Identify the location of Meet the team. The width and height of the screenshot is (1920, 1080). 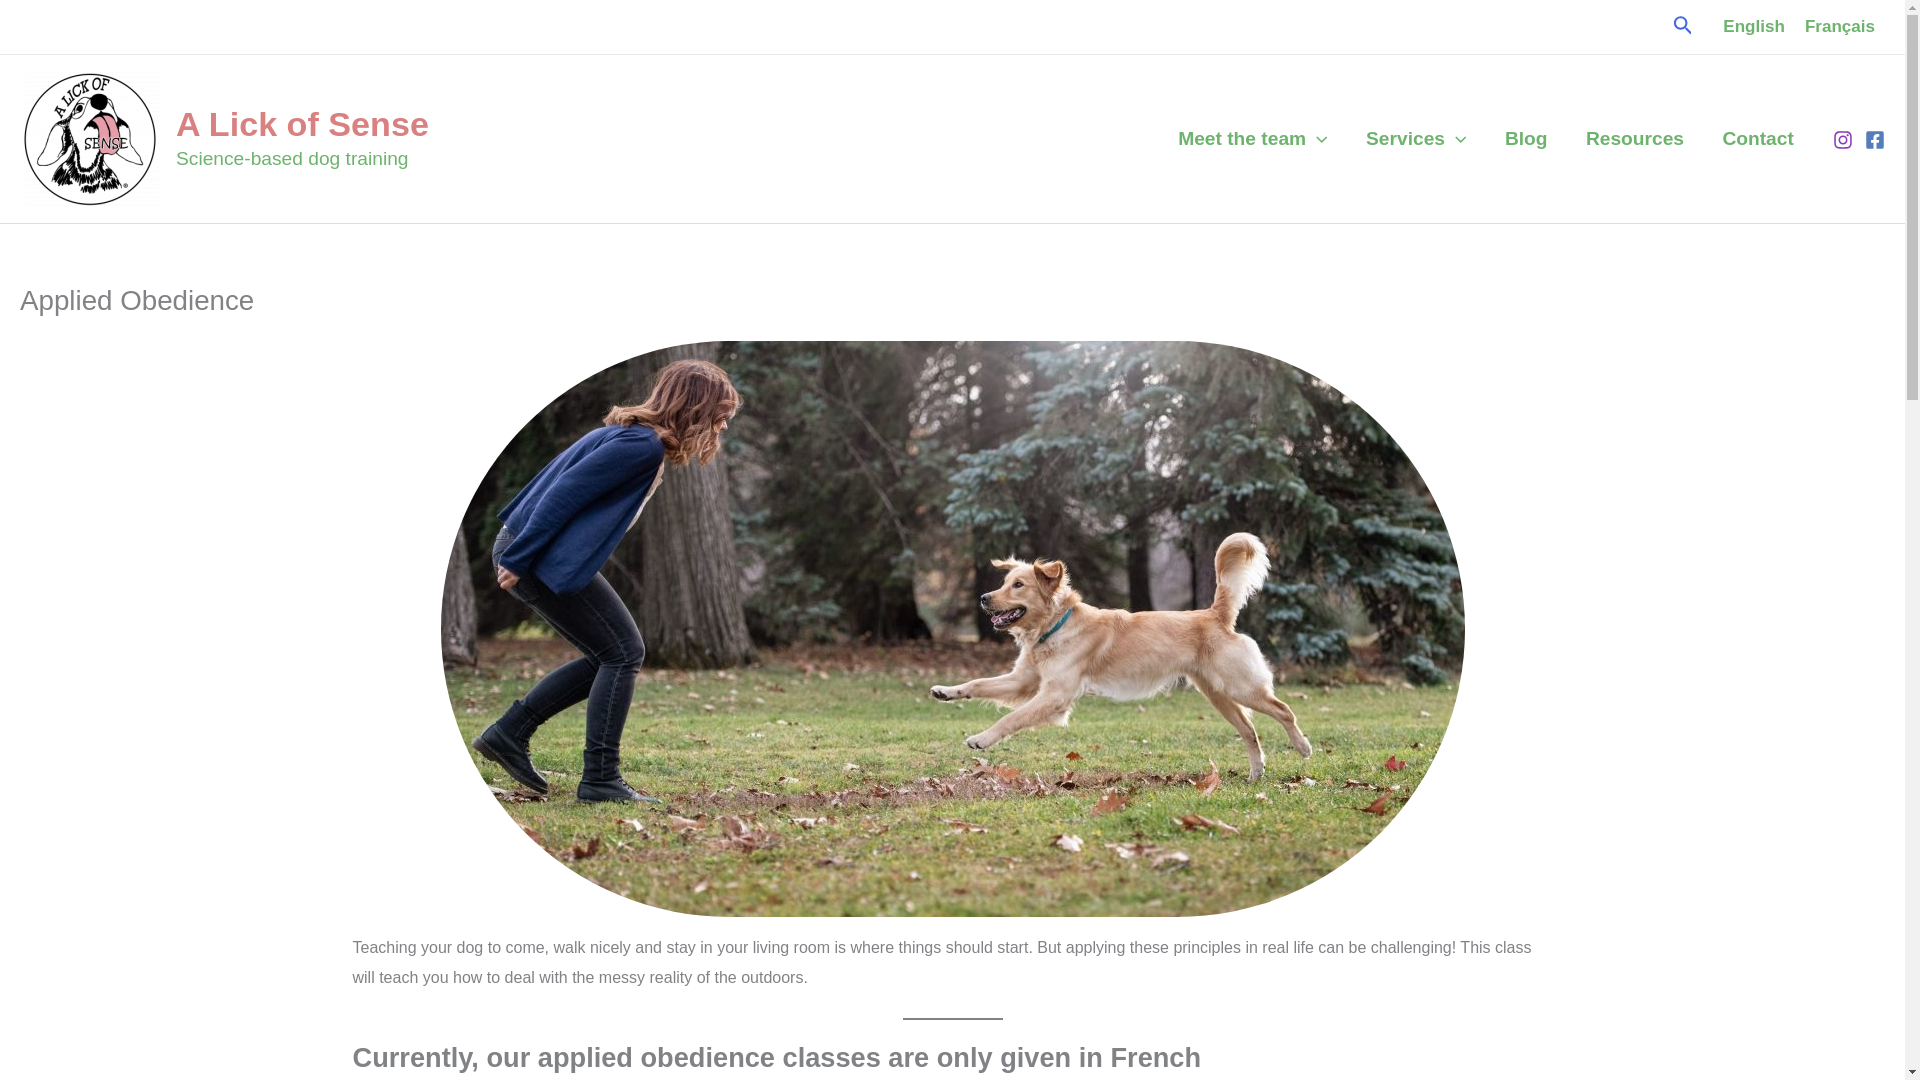
(1253, 139).